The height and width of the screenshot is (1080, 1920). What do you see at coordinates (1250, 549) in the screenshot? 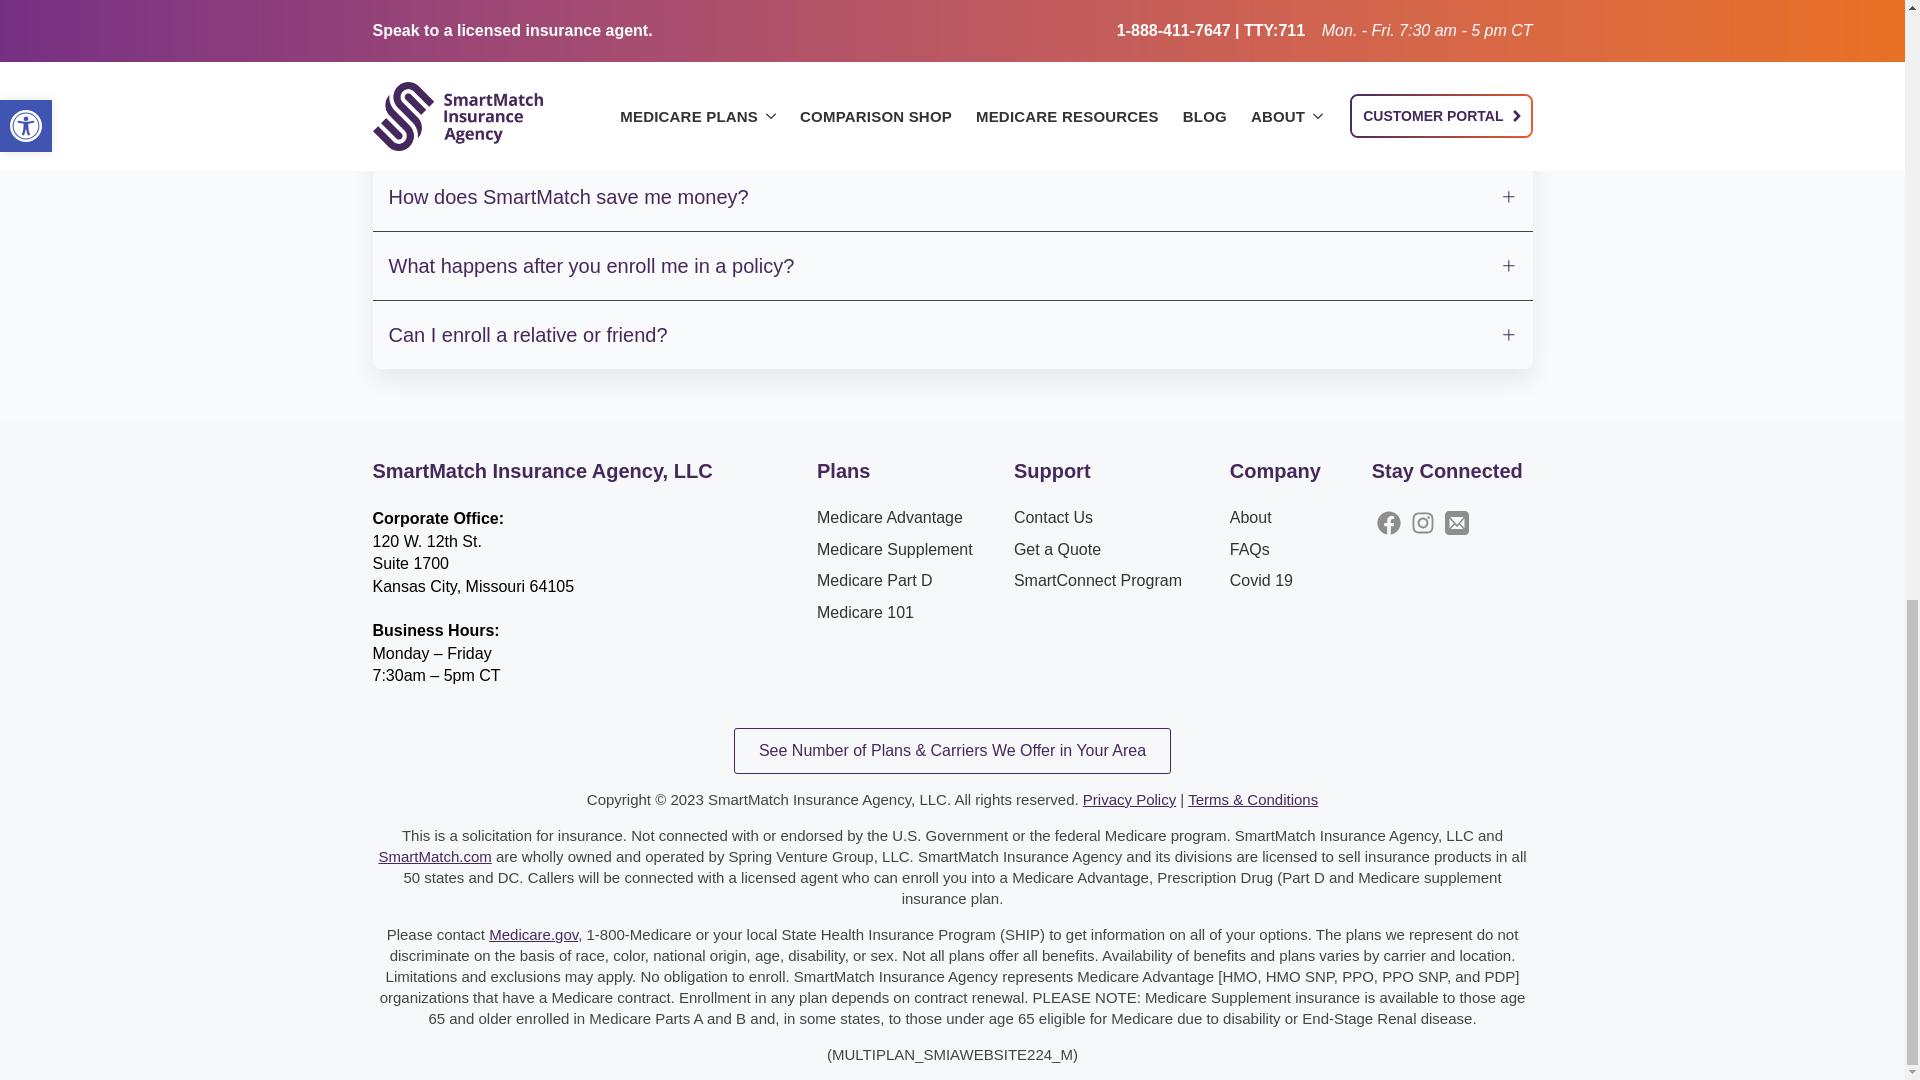
I see `FAQs` at bounding box center [1250, 549].